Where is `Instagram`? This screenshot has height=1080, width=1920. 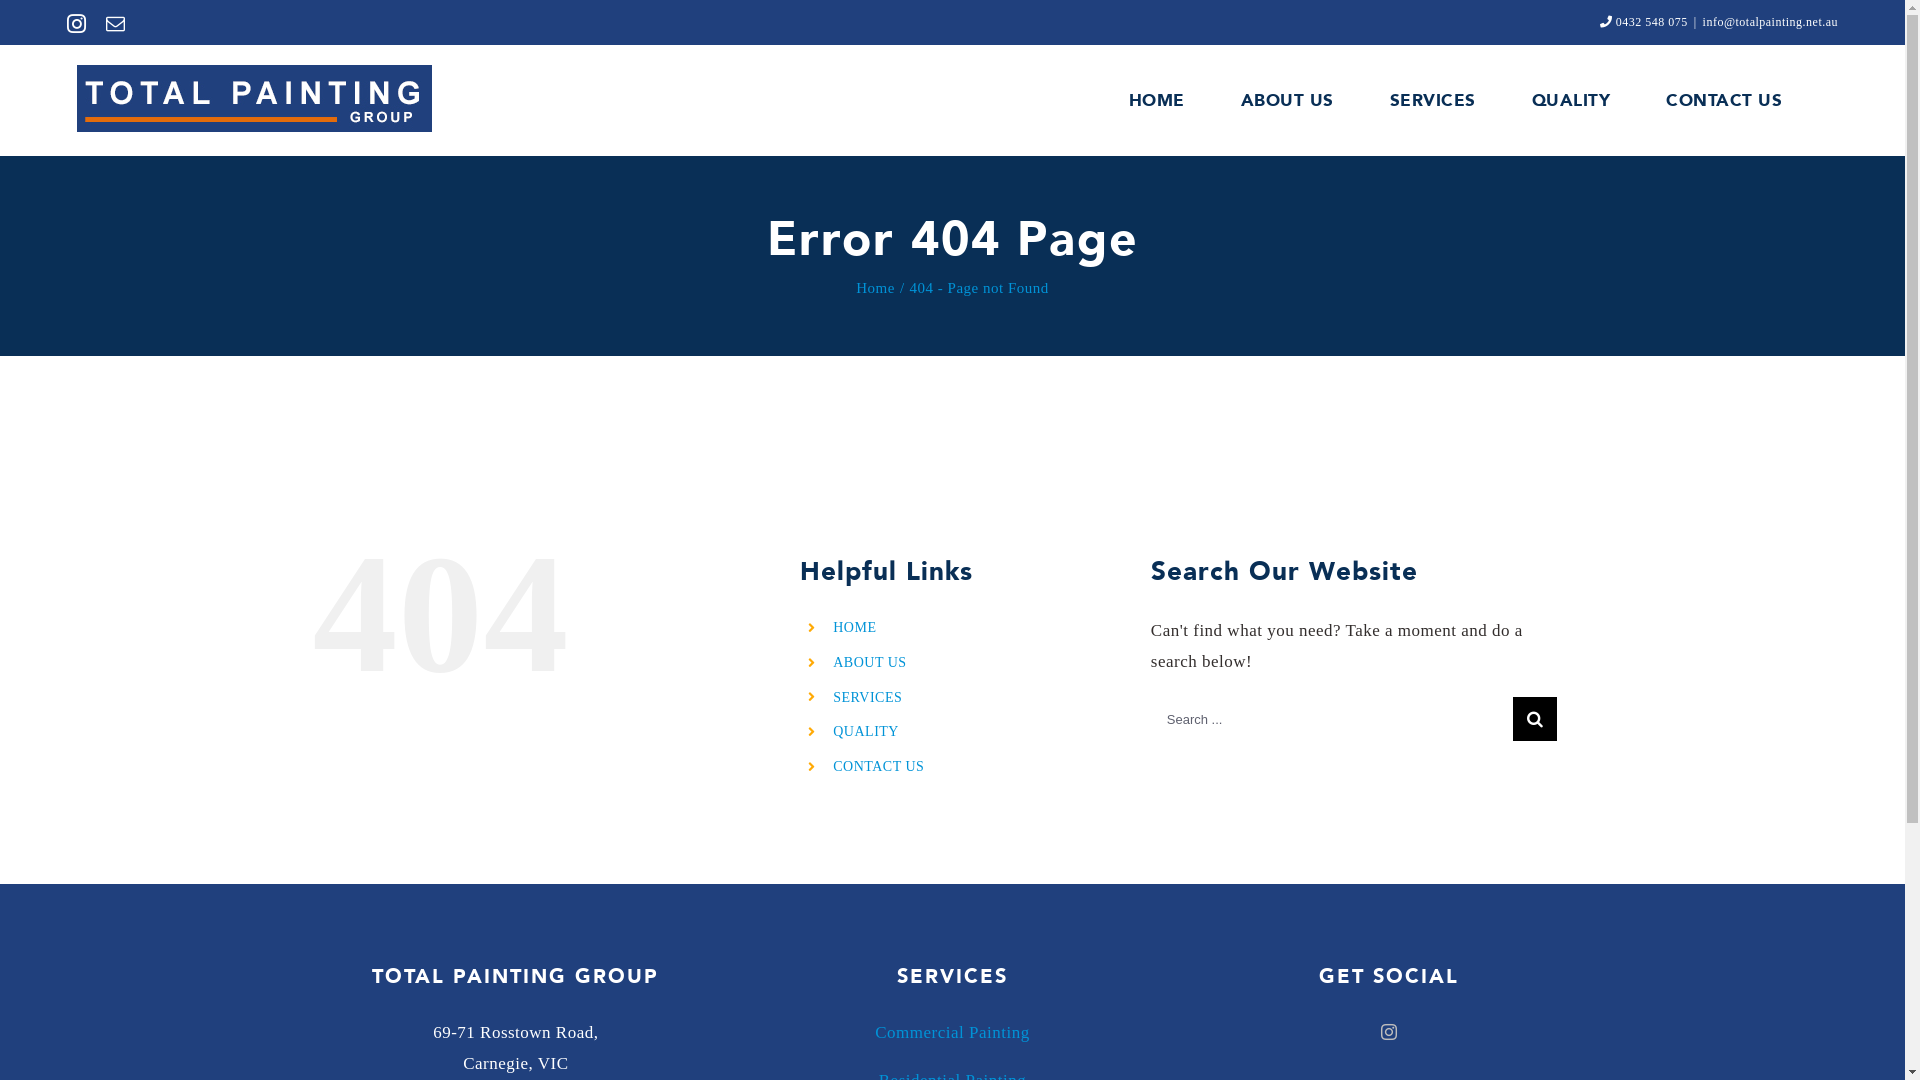
Instagram is located at coordinates (77, 24).